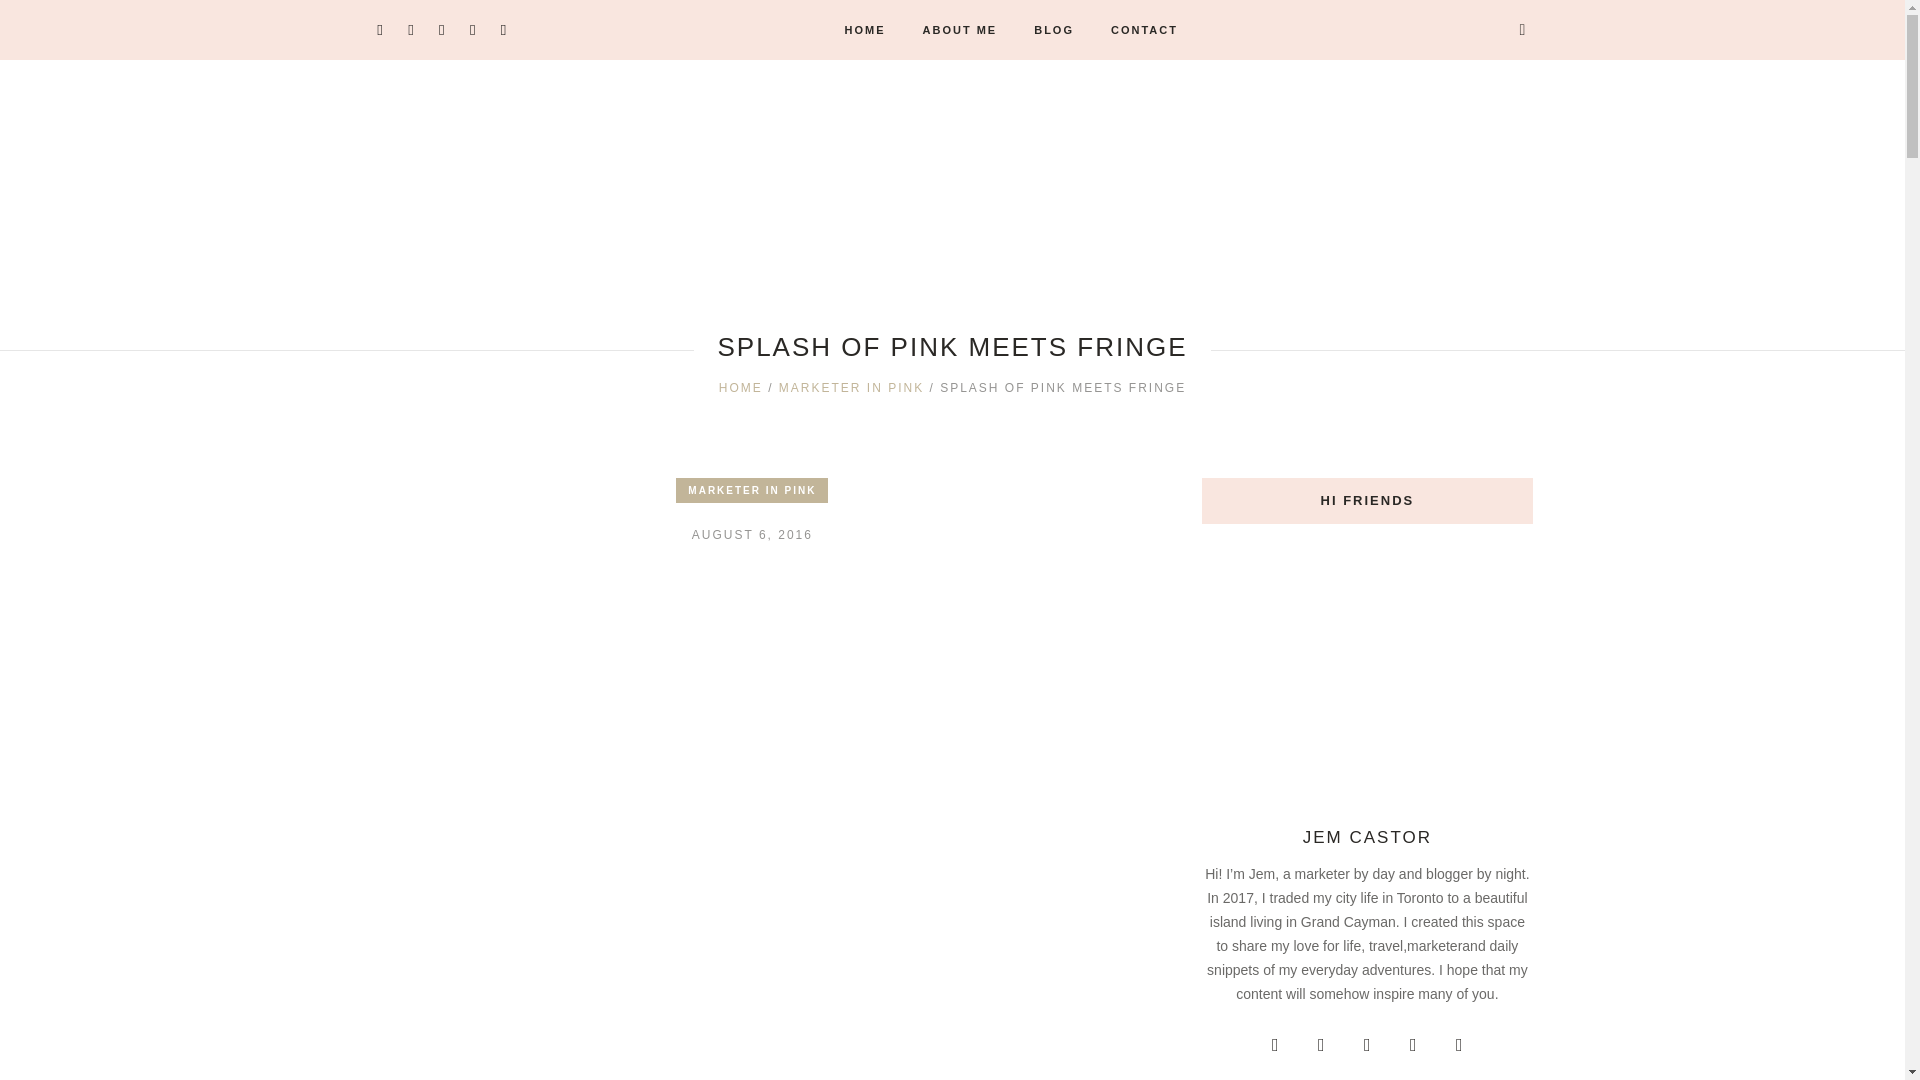 The height and width of the screenshot is (1080, 1920). What do you see at coordinates (851, 387) in the screenshot?
I see `MARKETER IN PINK` at bounding box center [851, 387].